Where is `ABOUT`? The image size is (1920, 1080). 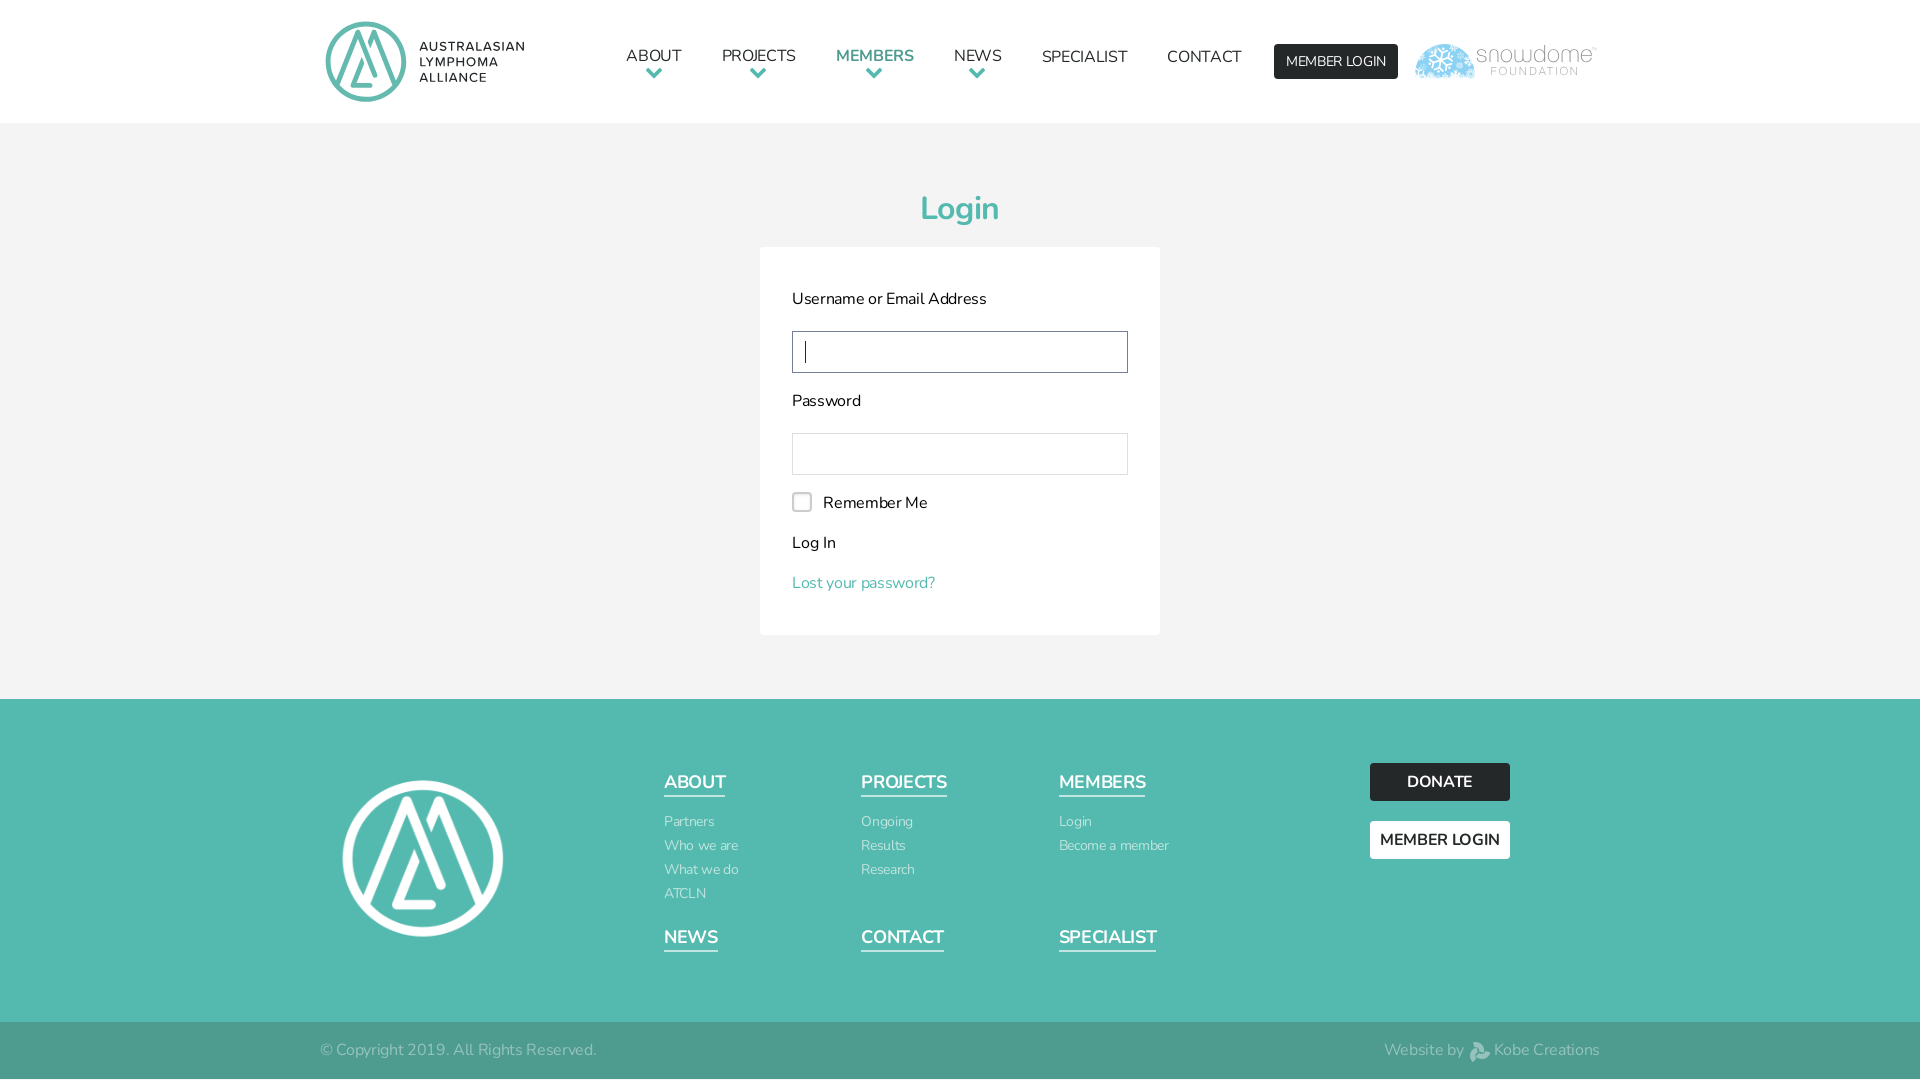
ABOUT is located at coordinates (694, 783).